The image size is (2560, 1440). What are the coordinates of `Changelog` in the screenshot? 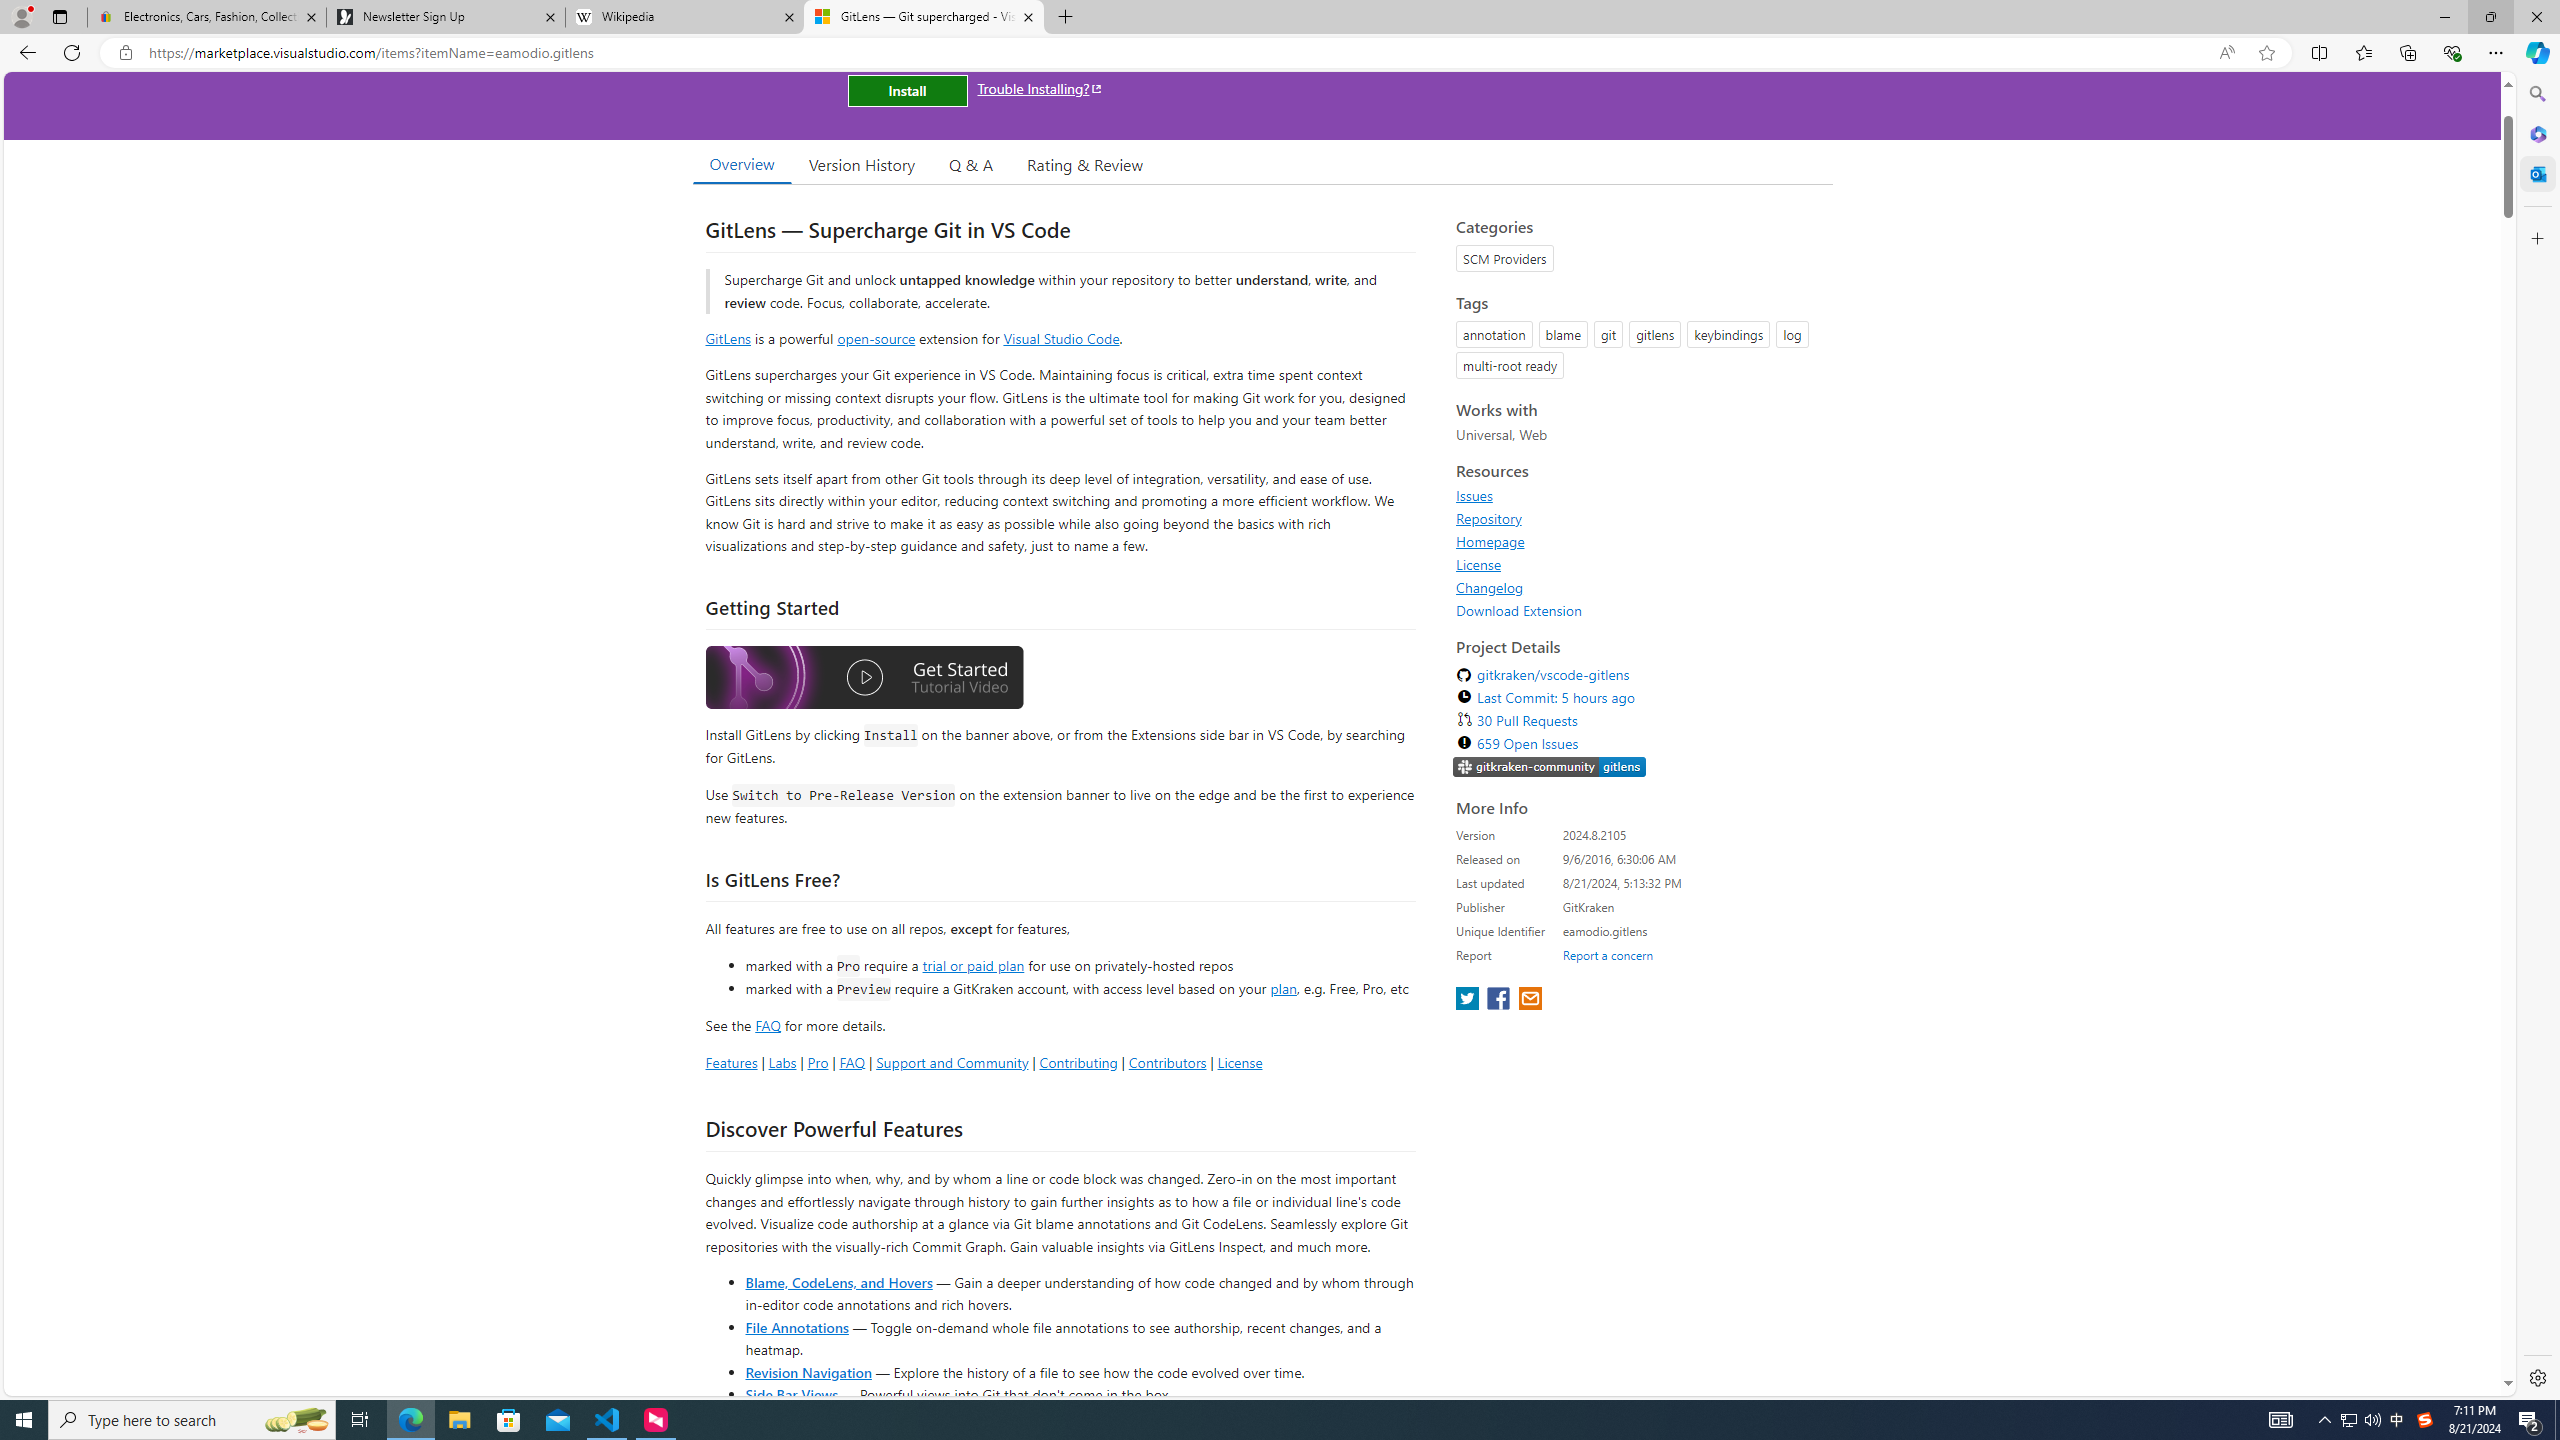 It's located at (1638, 587).